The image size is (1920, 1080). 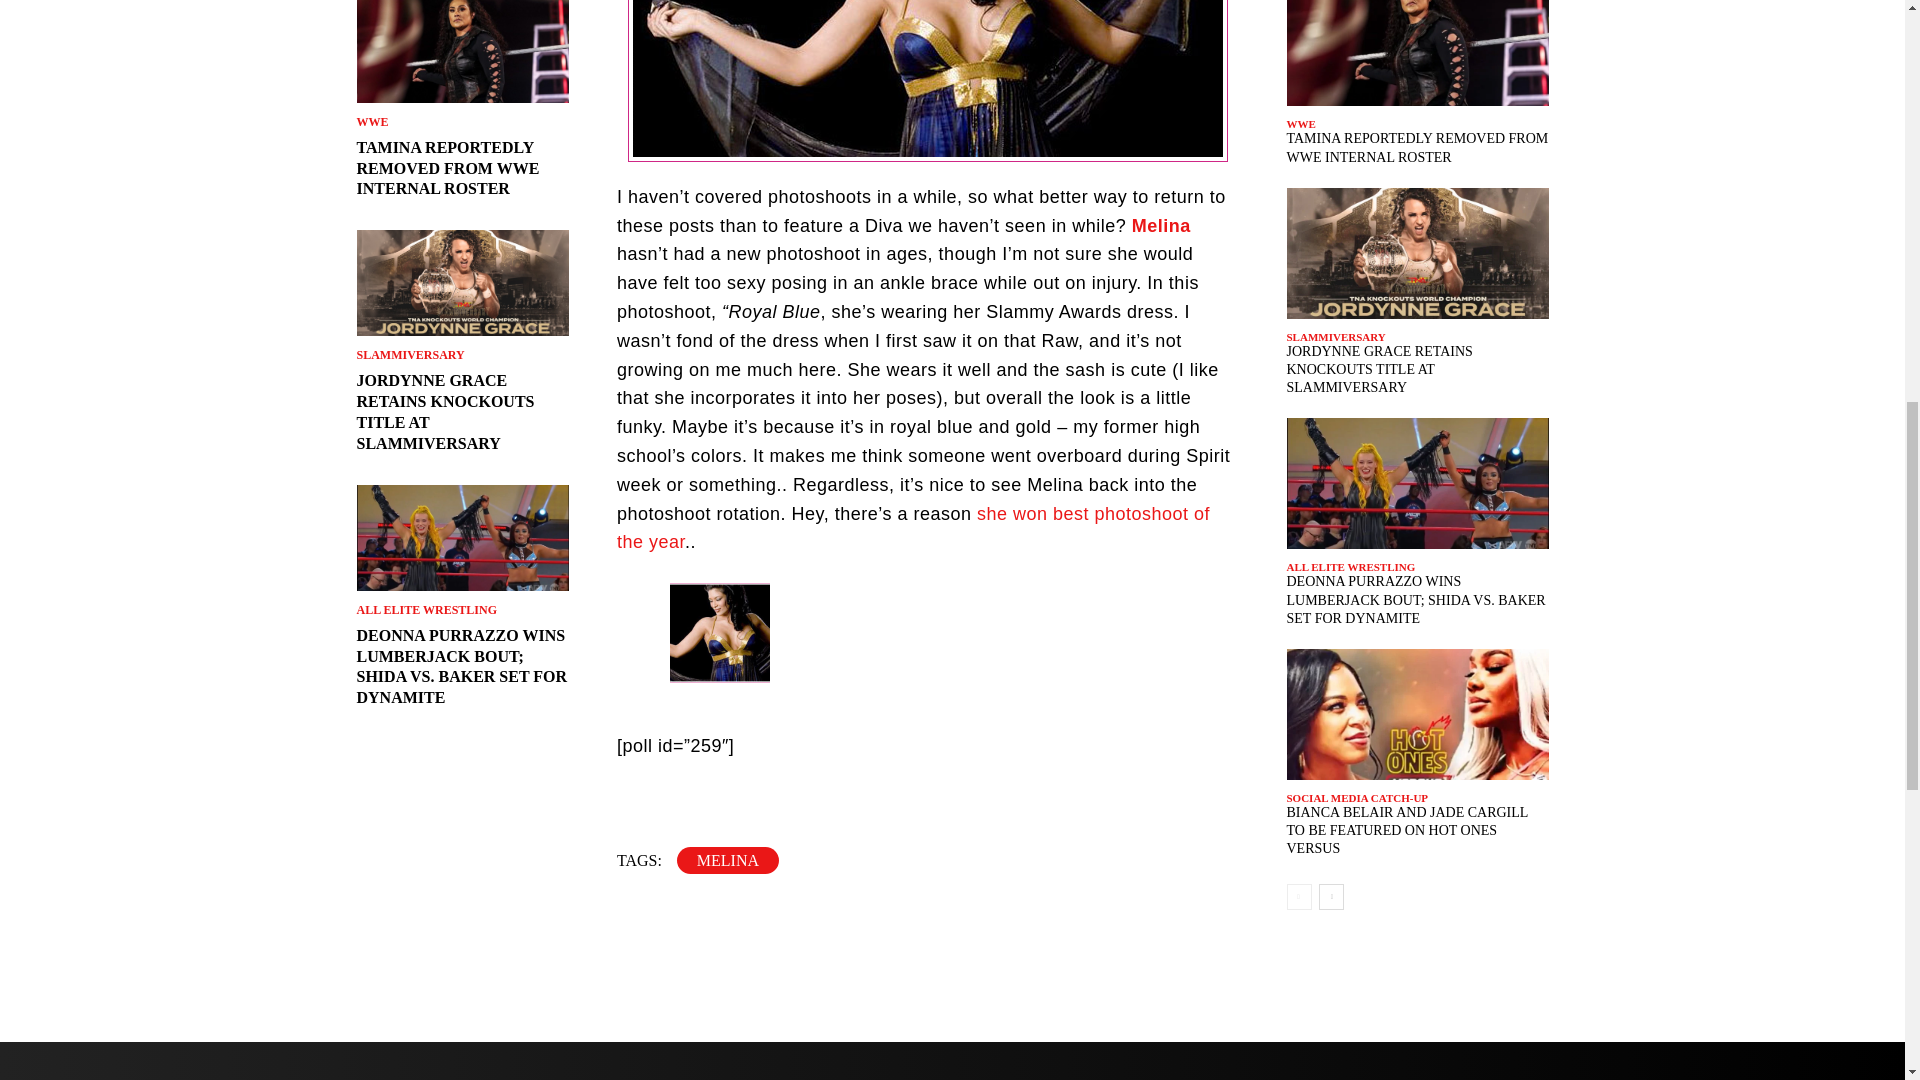 What do you see at coordinates (462, 51) in the screenshot?
I see `Tamina Reportedly Removed From WWE Internal Roster` at bounding box center [462, 51].